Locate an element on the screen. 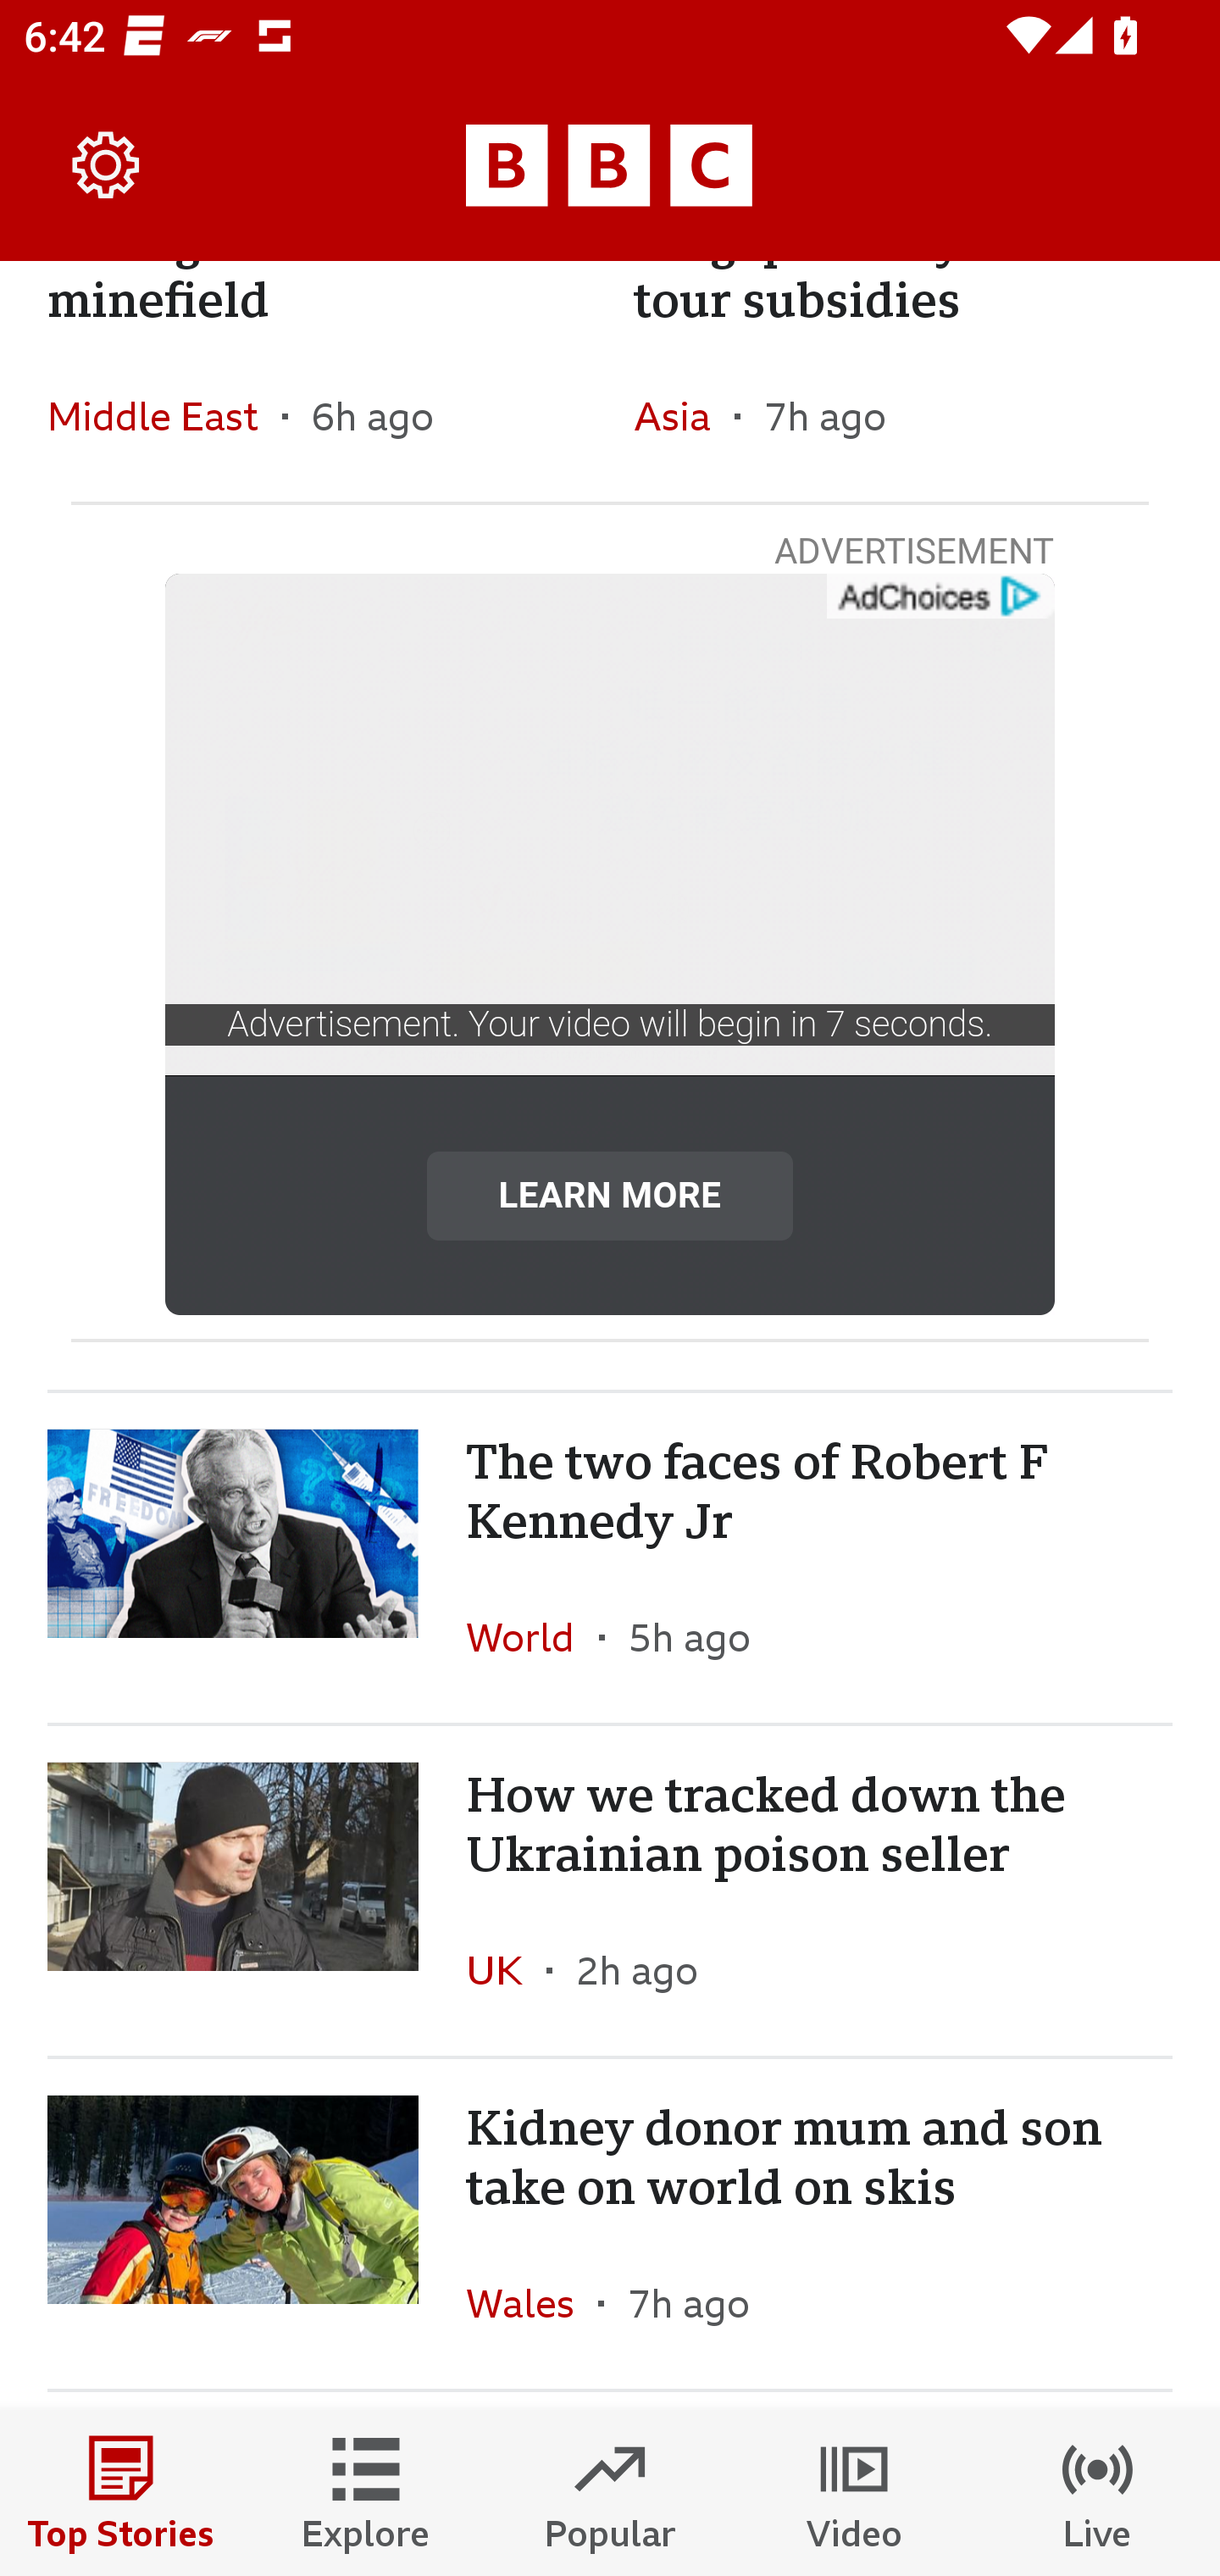  Video is located at coordinates (854, 2493).